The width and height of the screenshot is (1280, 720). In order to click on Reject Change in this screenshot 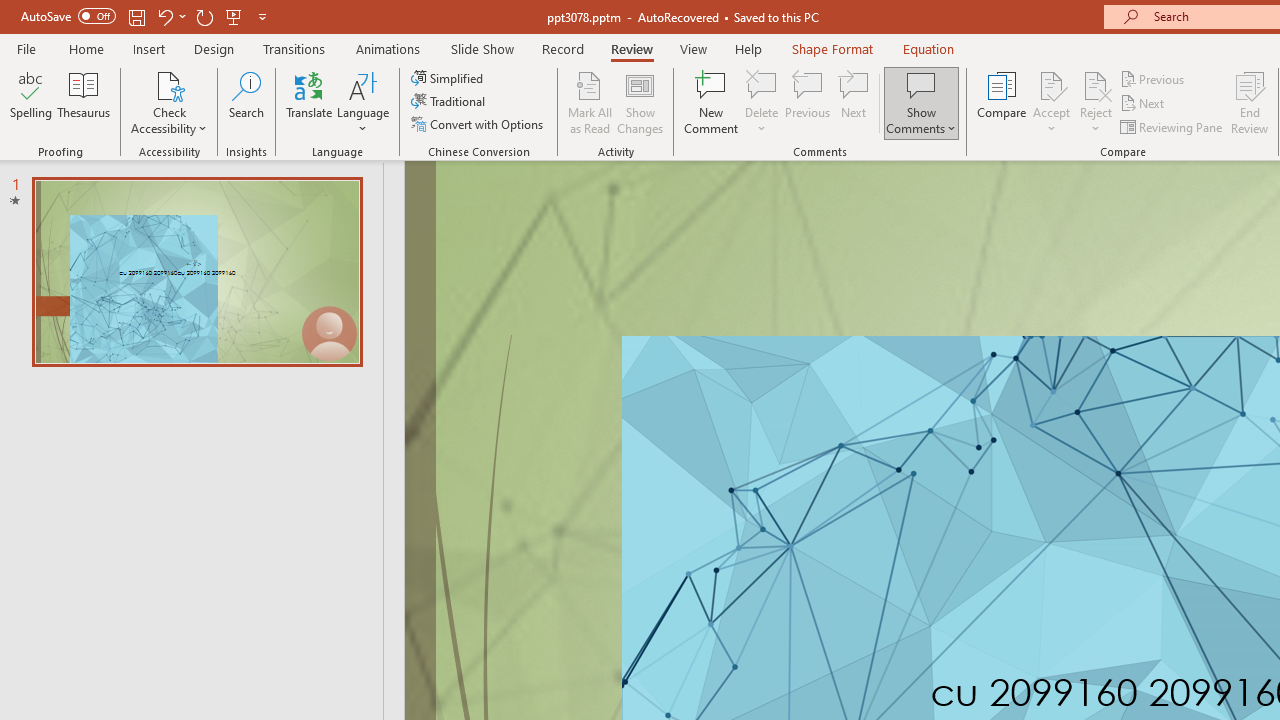, I will do `click(1096, 84)`.